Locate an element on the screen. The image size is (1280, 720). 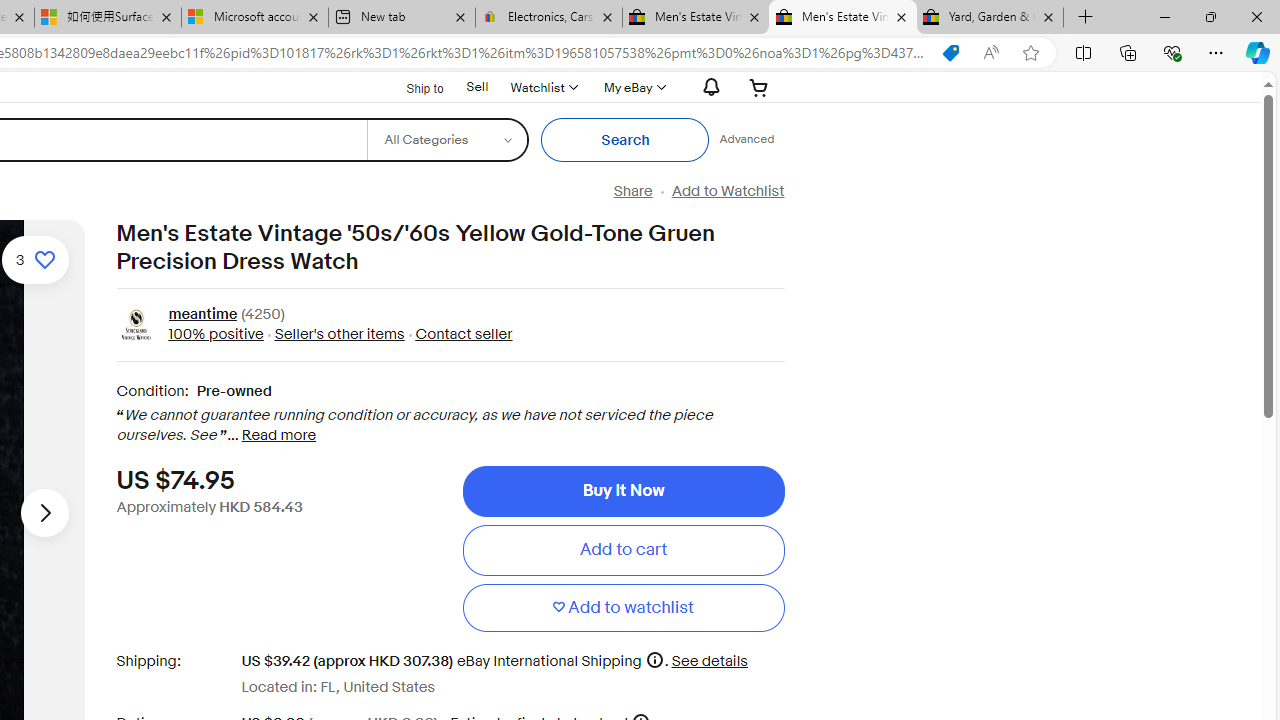
Buy It Now is located at coordinates (623, 490).